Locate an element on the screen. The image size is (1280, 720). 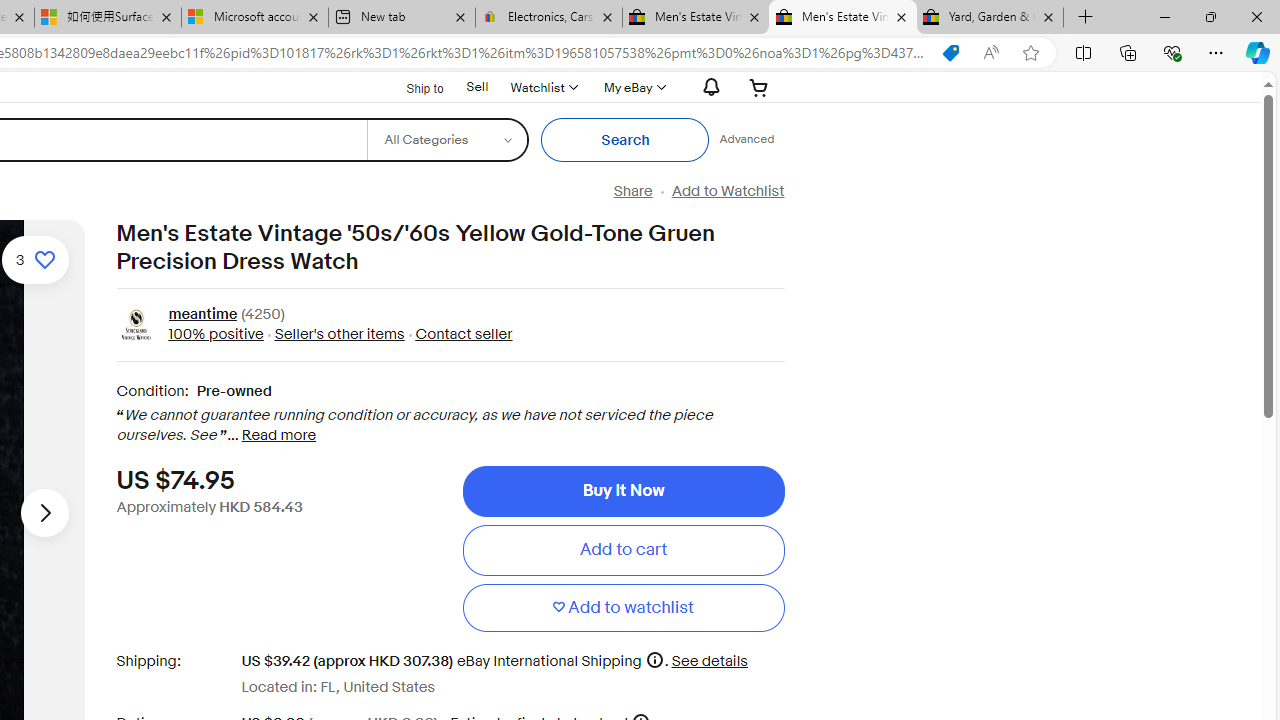
Buy It Now is located at coordinates (623, 490).